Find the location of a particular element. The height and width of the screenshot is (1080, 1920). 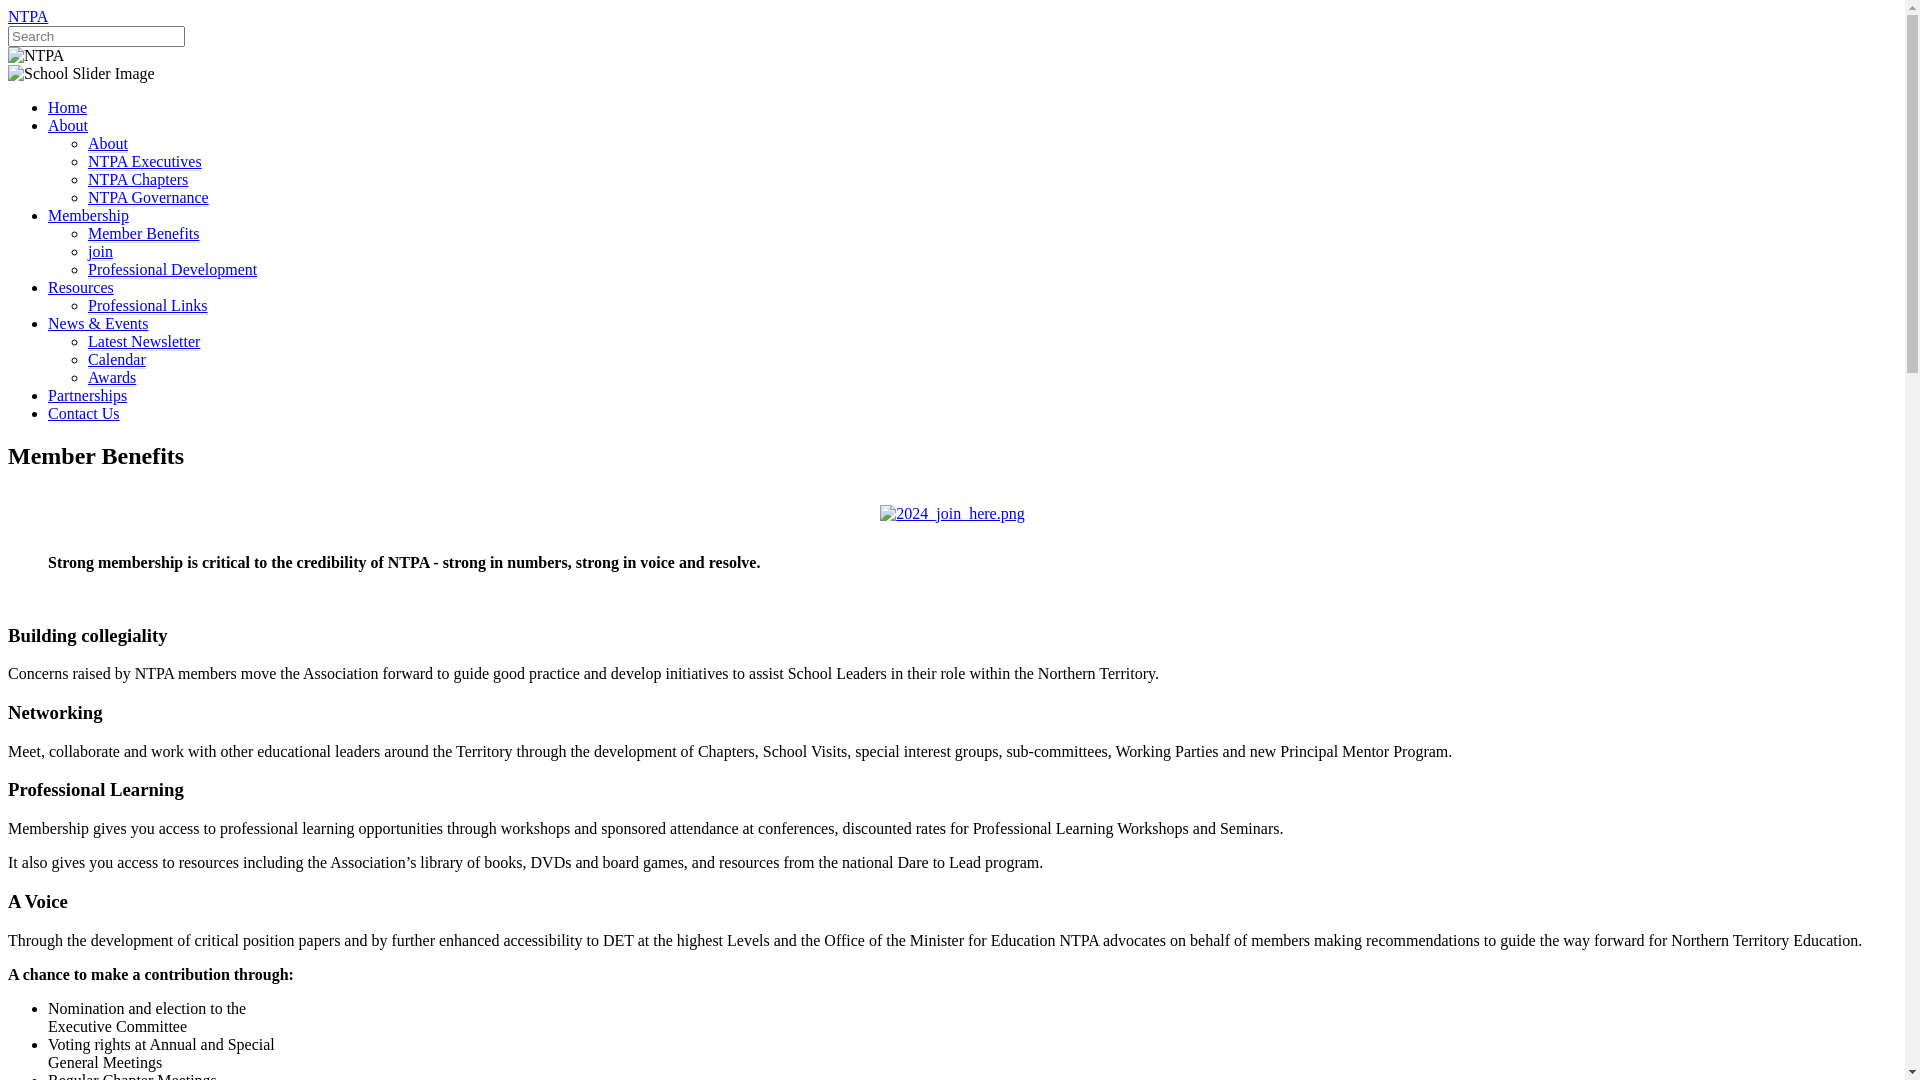

Member Benefits is located at coordinates (144, 234).